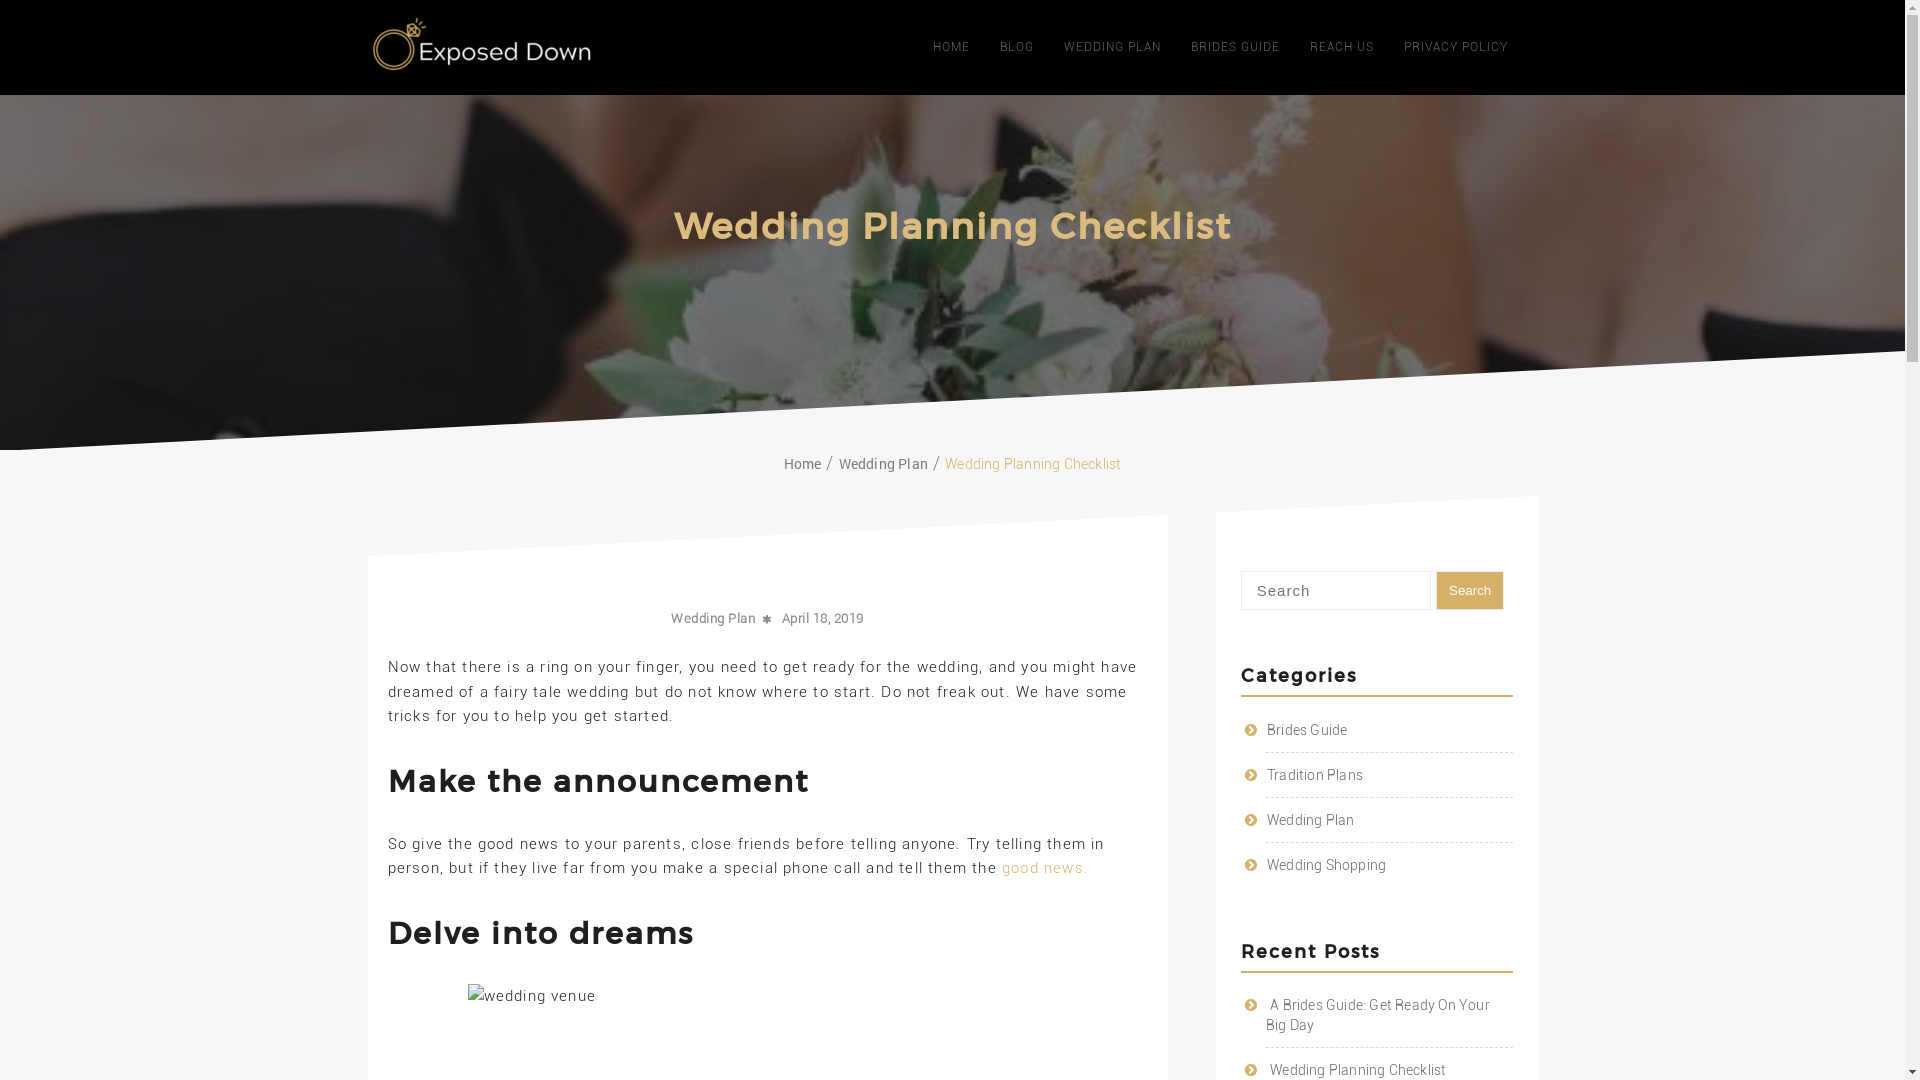  What do you see at coordinates (1456, 47) in the screenshot?
I see `PRIVACY POLICY` at bounding box center [1456, 47].